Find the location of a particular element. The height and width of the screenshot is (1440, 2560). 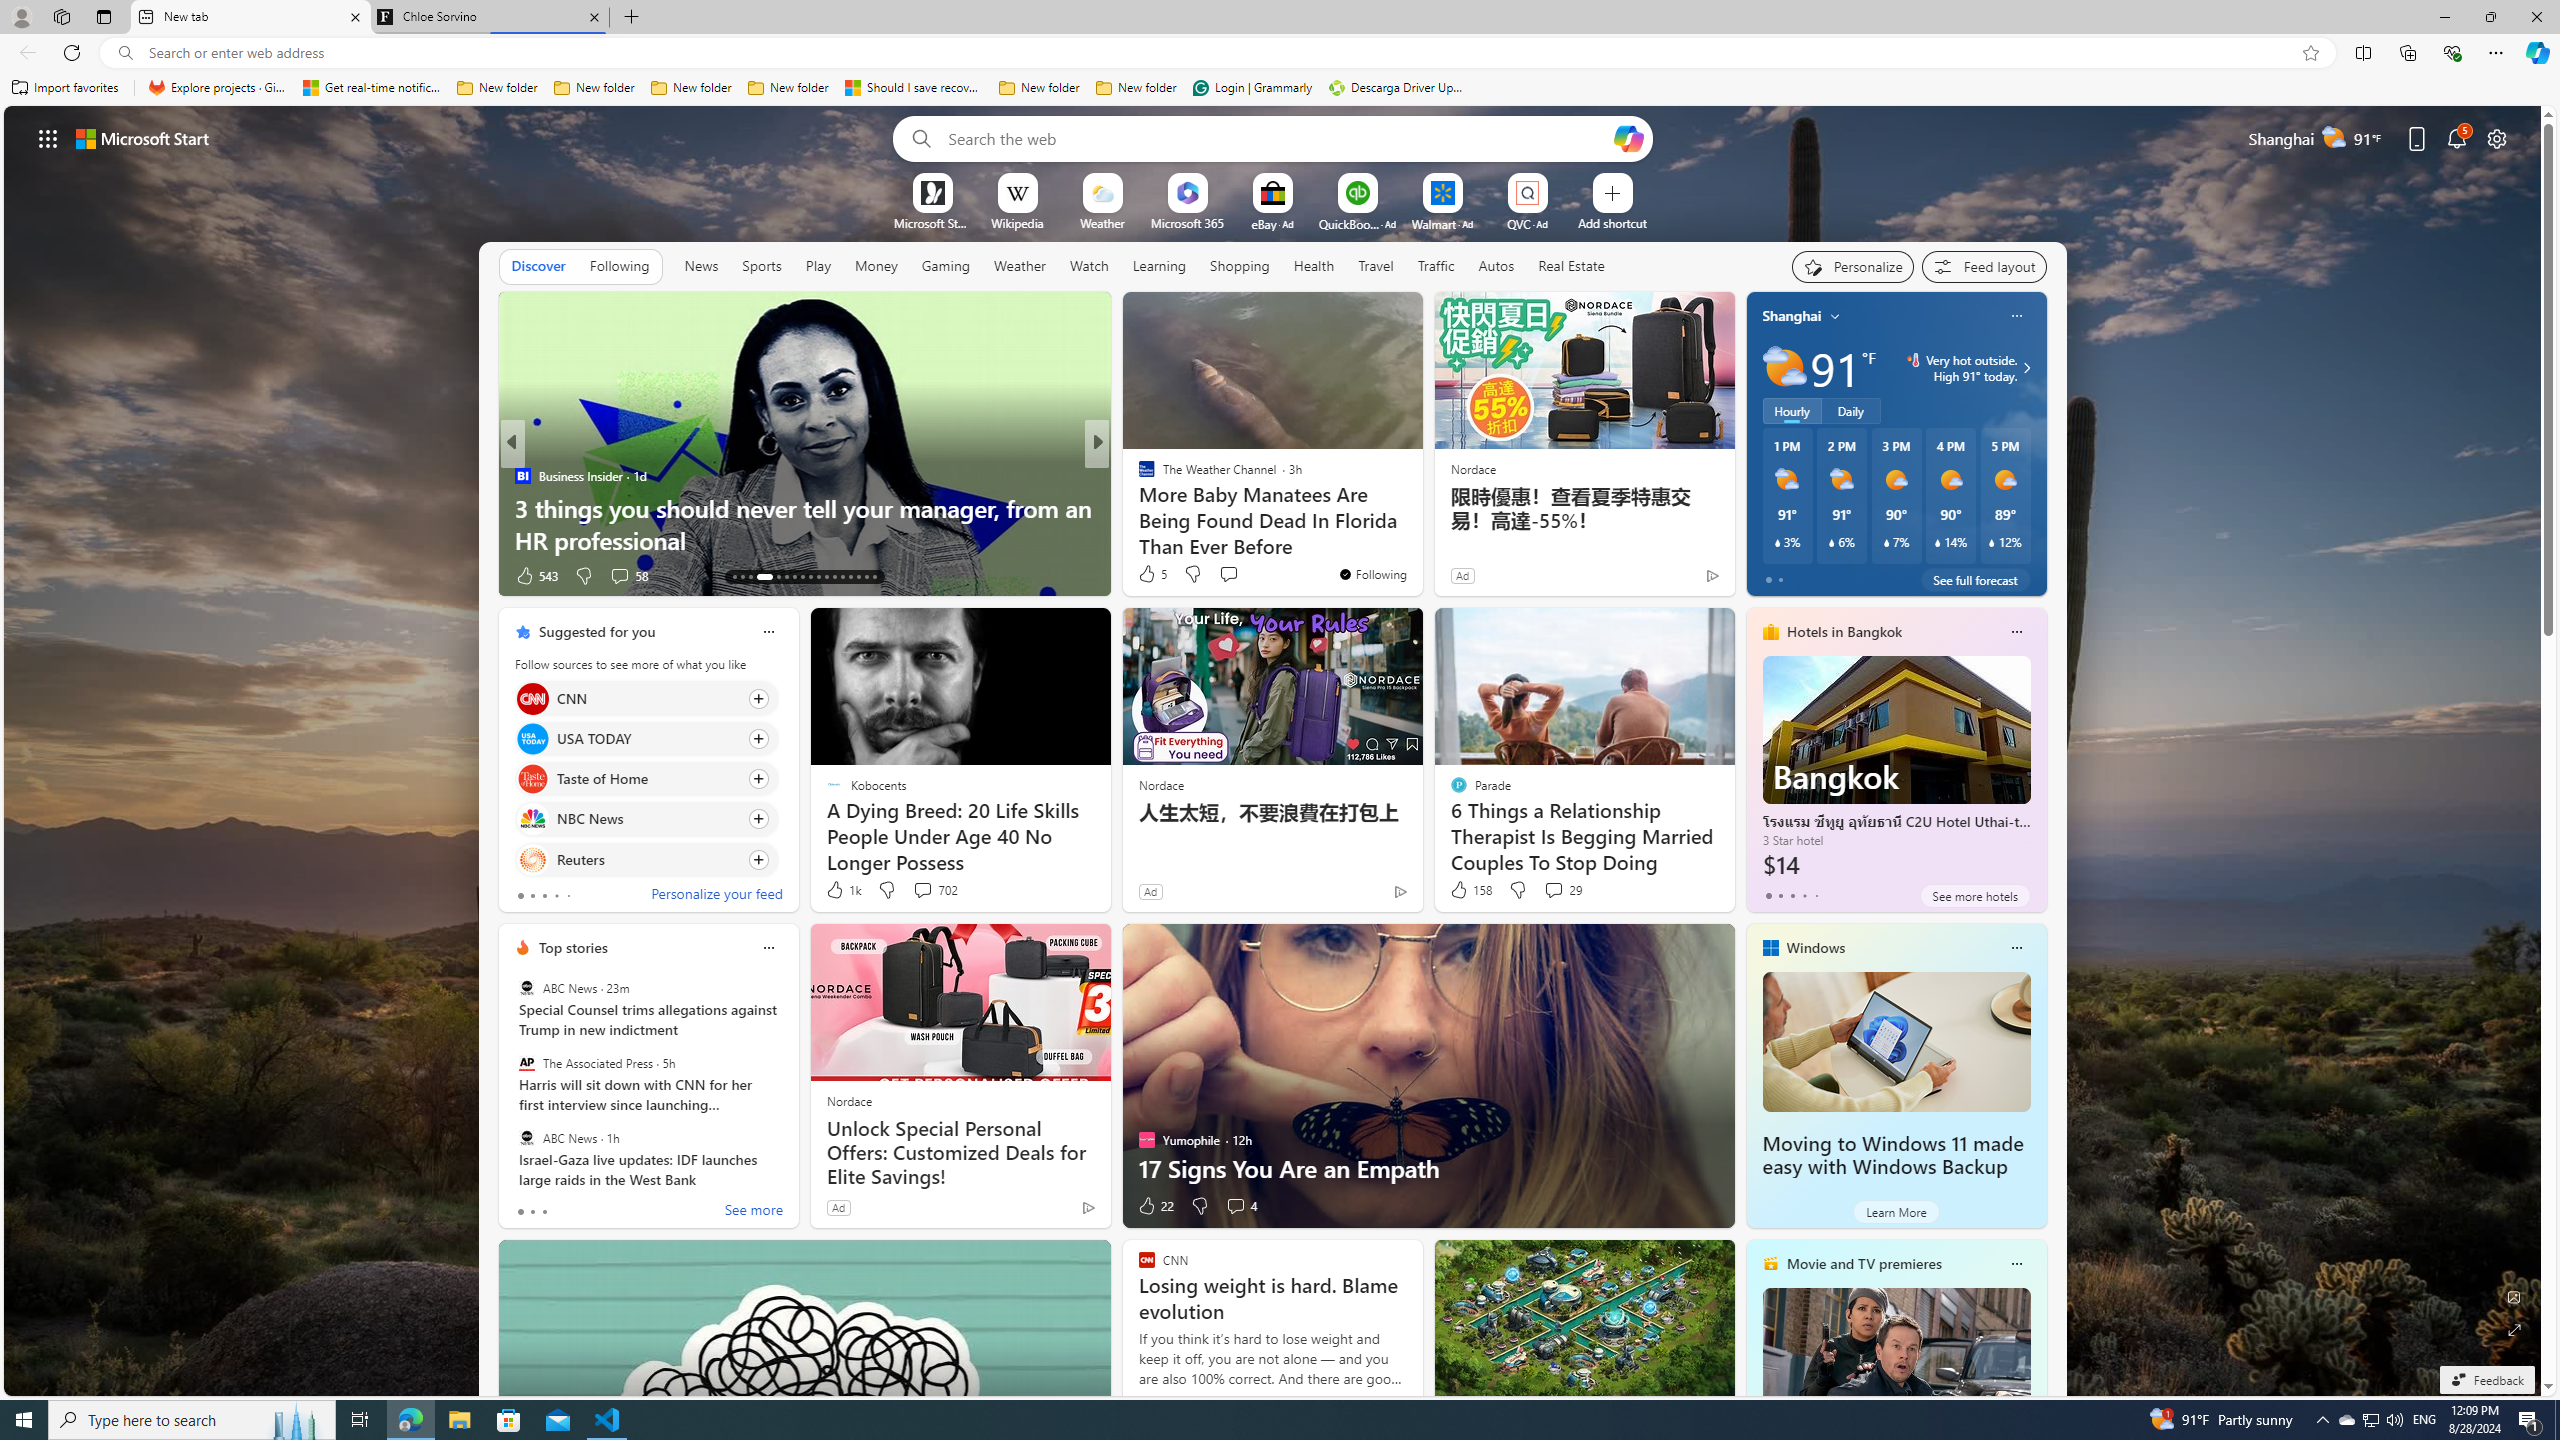

Indy 100 is located at coordinates (1137, 476).